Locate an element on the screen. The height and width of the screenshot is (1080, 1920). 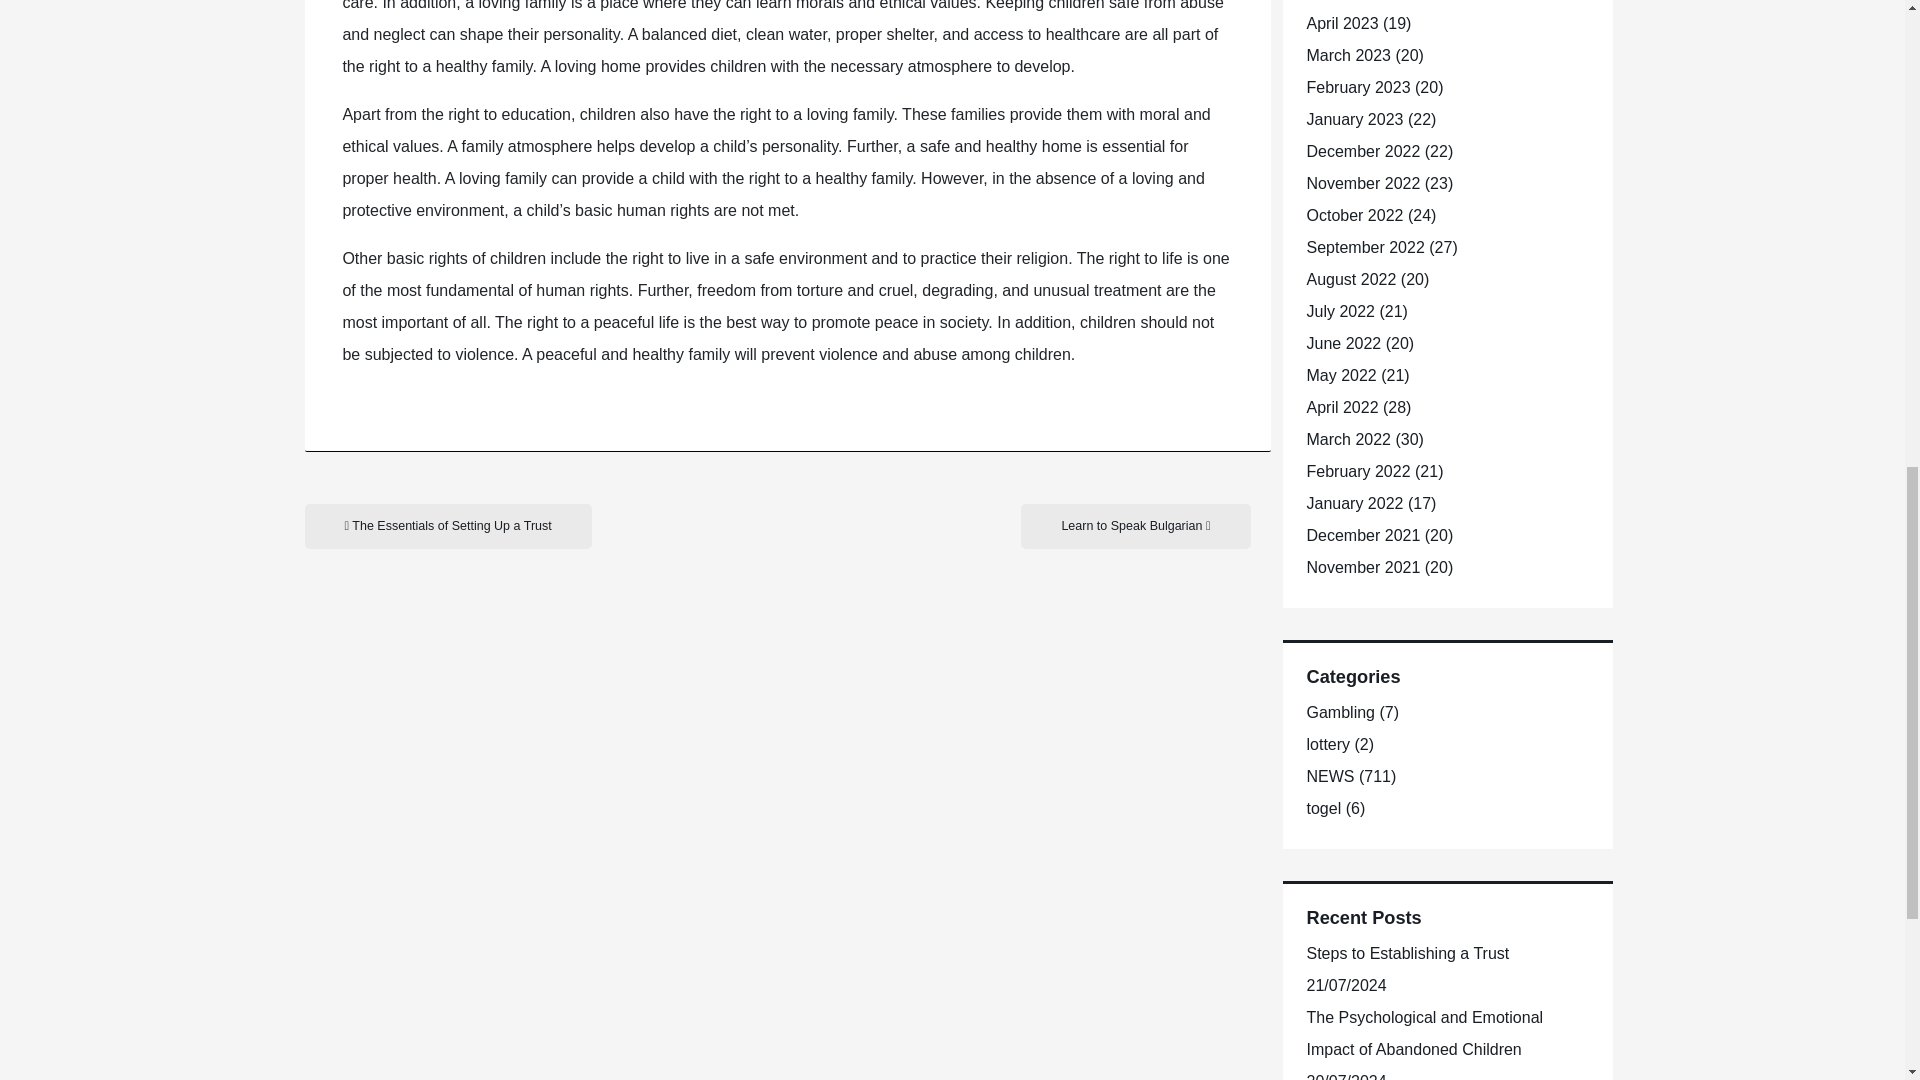
April 2022 is located at coordinates (1342, 406).